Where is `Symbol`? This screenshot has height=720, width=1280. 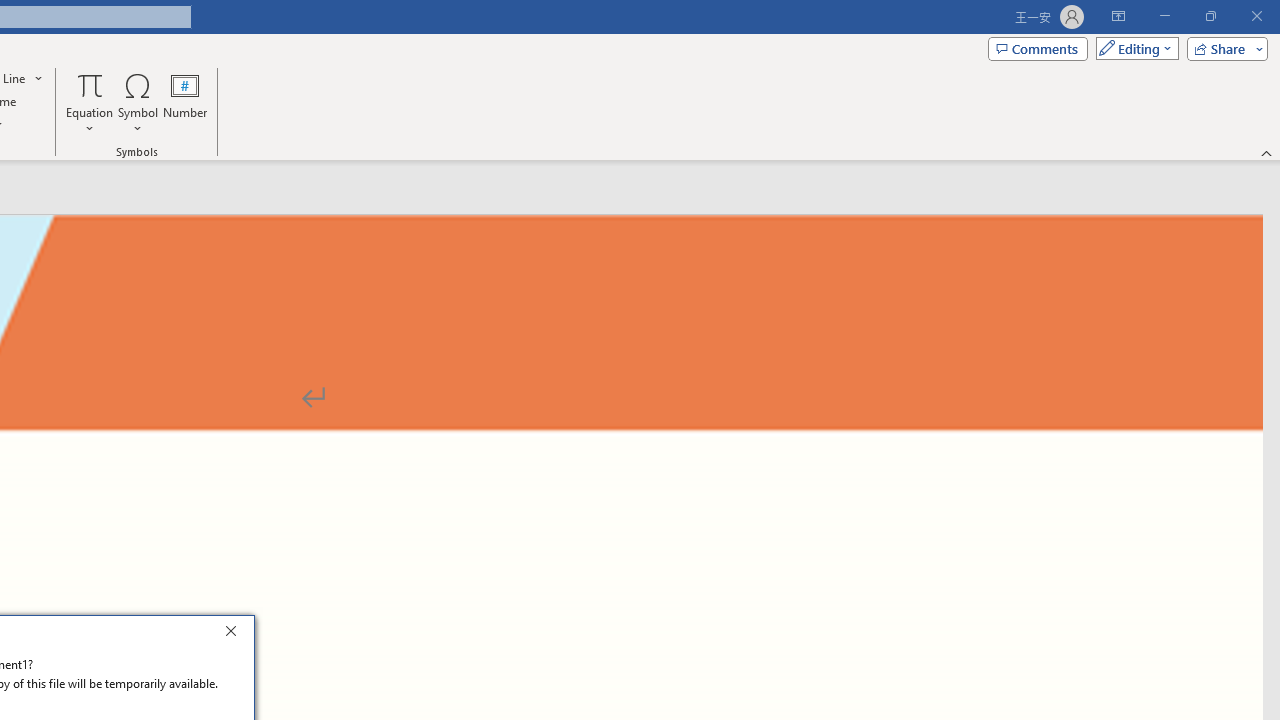
Symbol is located at coordinates (138, 102).